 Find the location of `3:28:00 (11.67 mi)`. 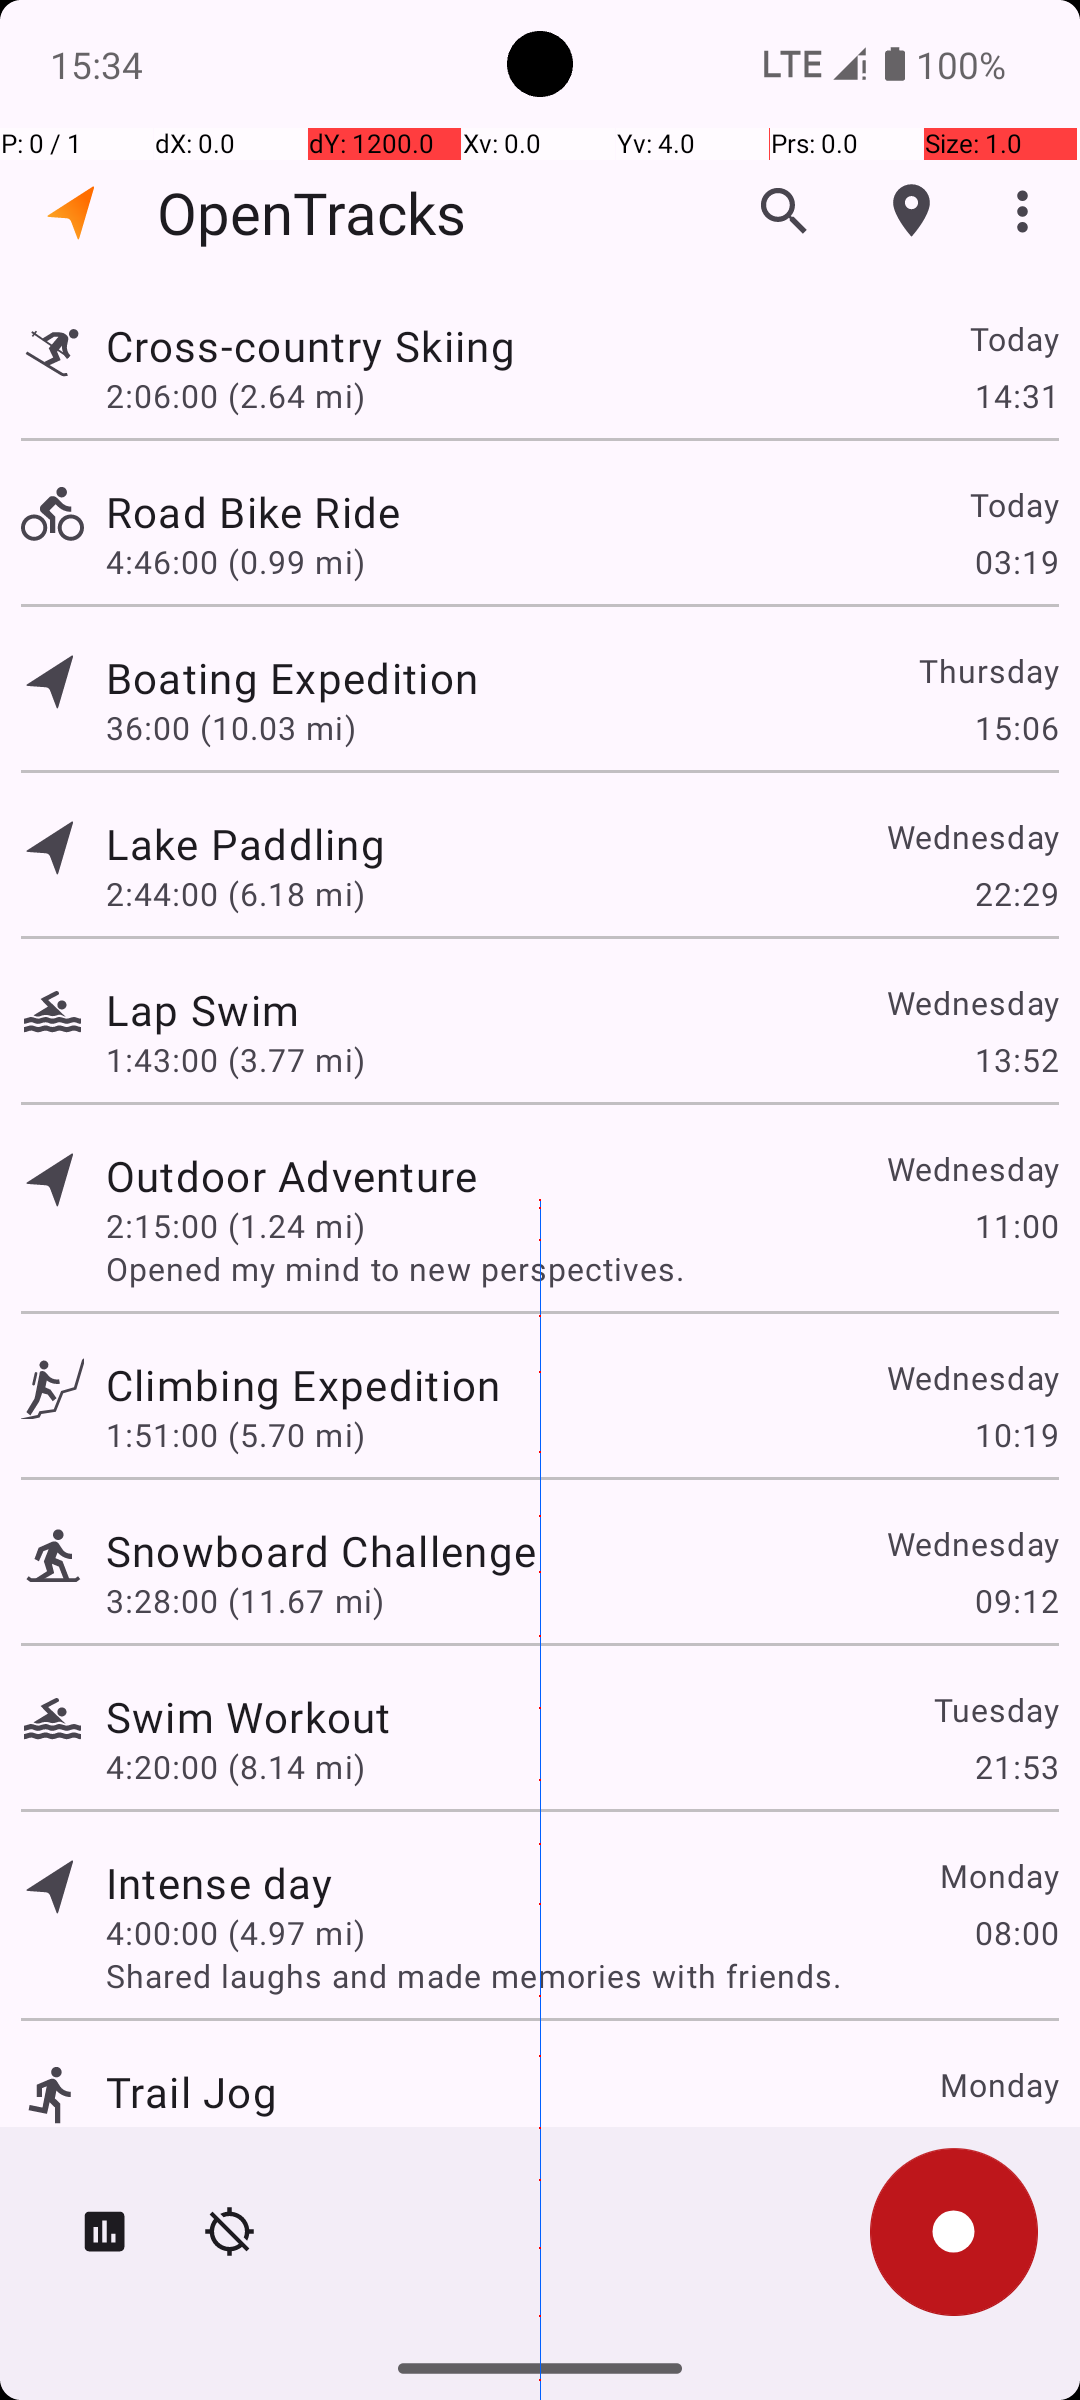

3:28:00 (11.67 mi) is located at coordinates (244, 1600).